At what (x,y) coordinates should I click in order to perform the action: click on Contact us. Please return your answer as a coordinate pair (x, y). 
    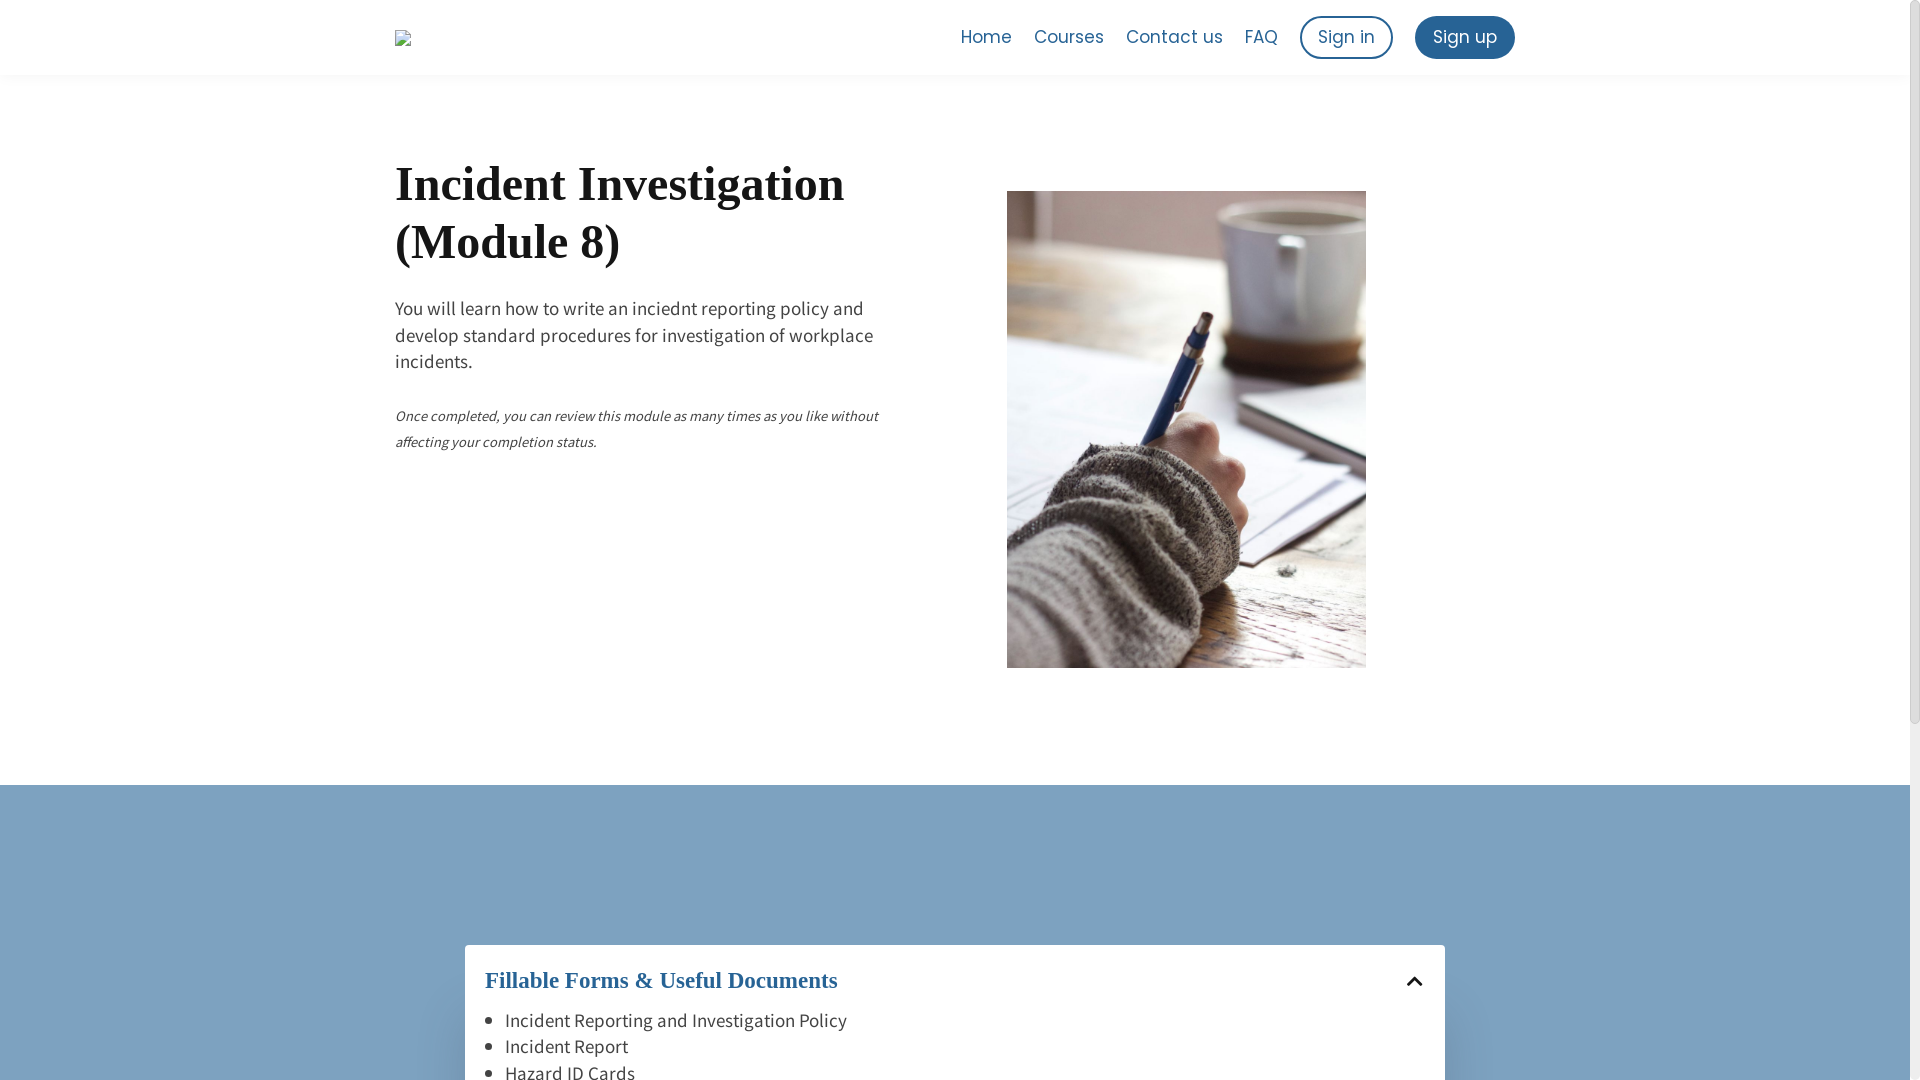
    Looking at the image, I should click on (1174, 37).